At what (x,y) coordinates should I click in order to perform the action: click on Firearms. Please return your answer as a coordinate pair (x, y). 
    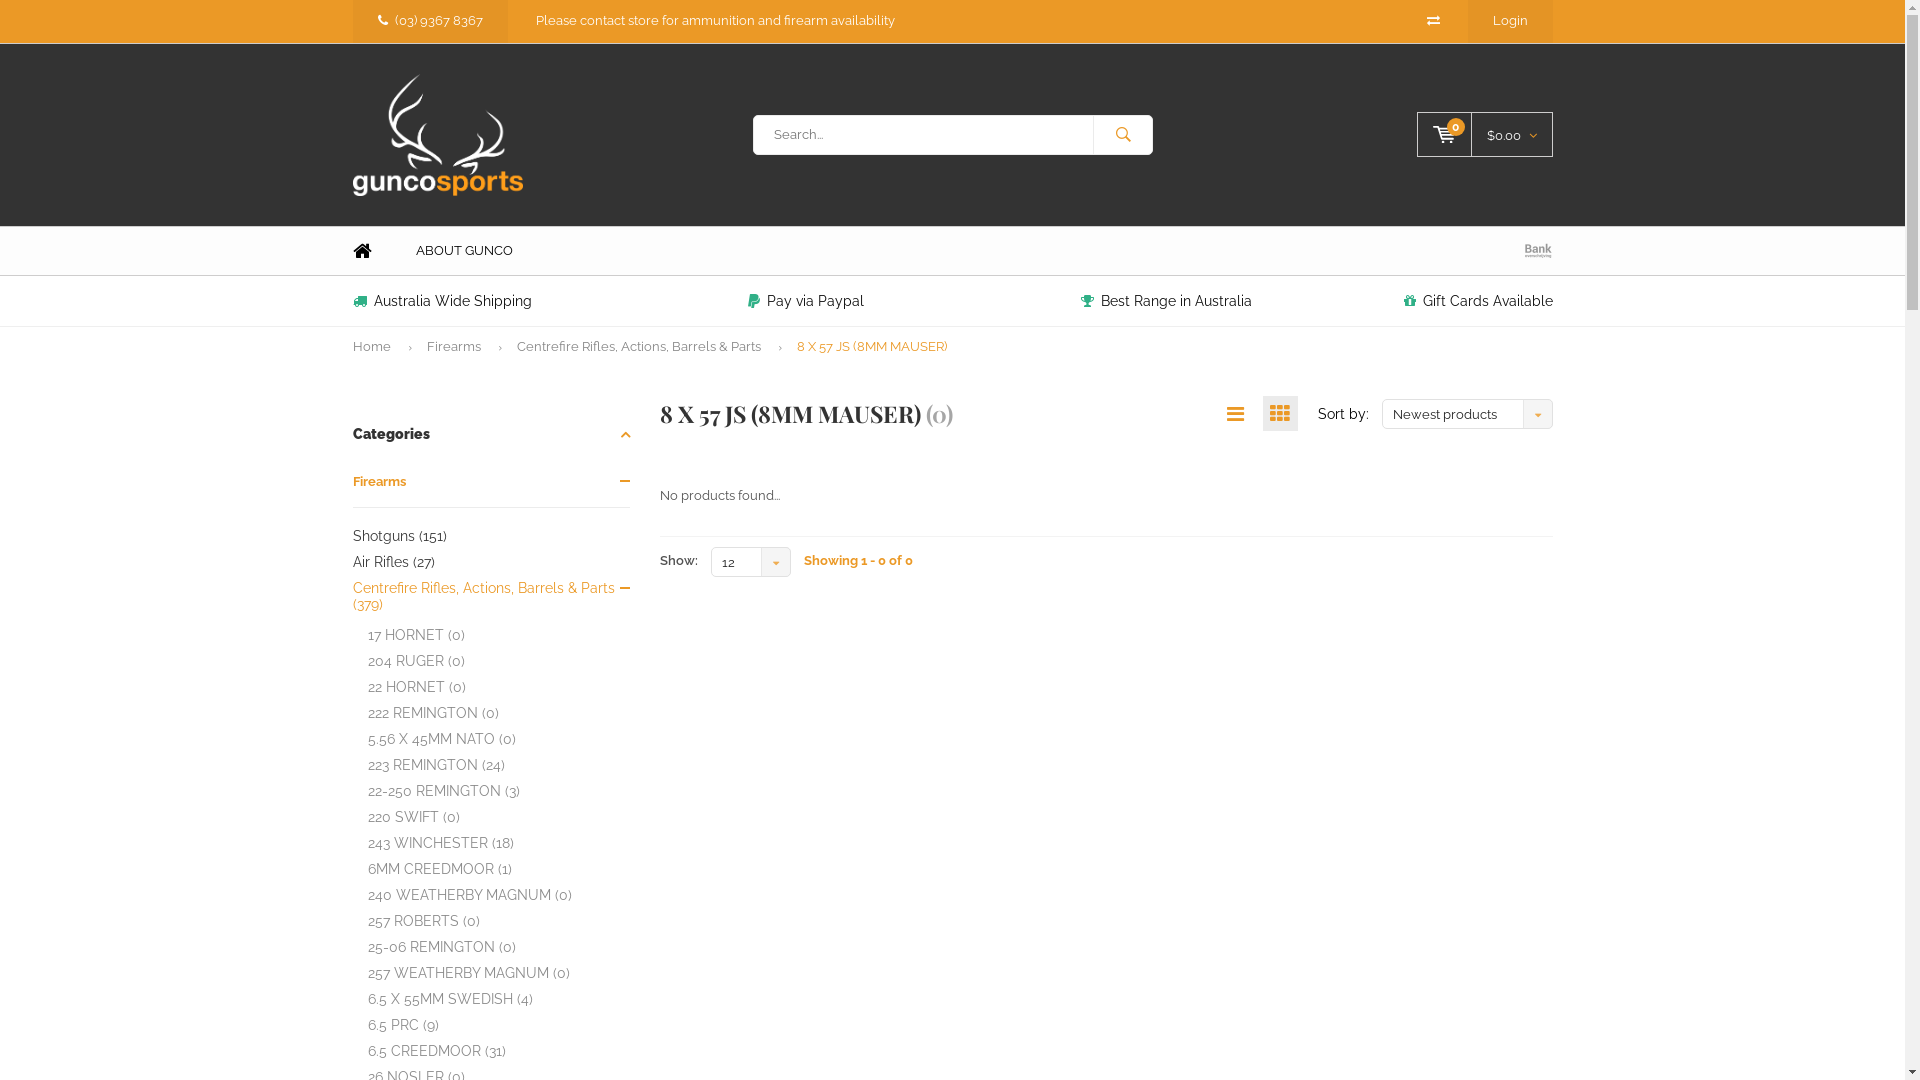
    Looking at the image, I should click on (453, 348).